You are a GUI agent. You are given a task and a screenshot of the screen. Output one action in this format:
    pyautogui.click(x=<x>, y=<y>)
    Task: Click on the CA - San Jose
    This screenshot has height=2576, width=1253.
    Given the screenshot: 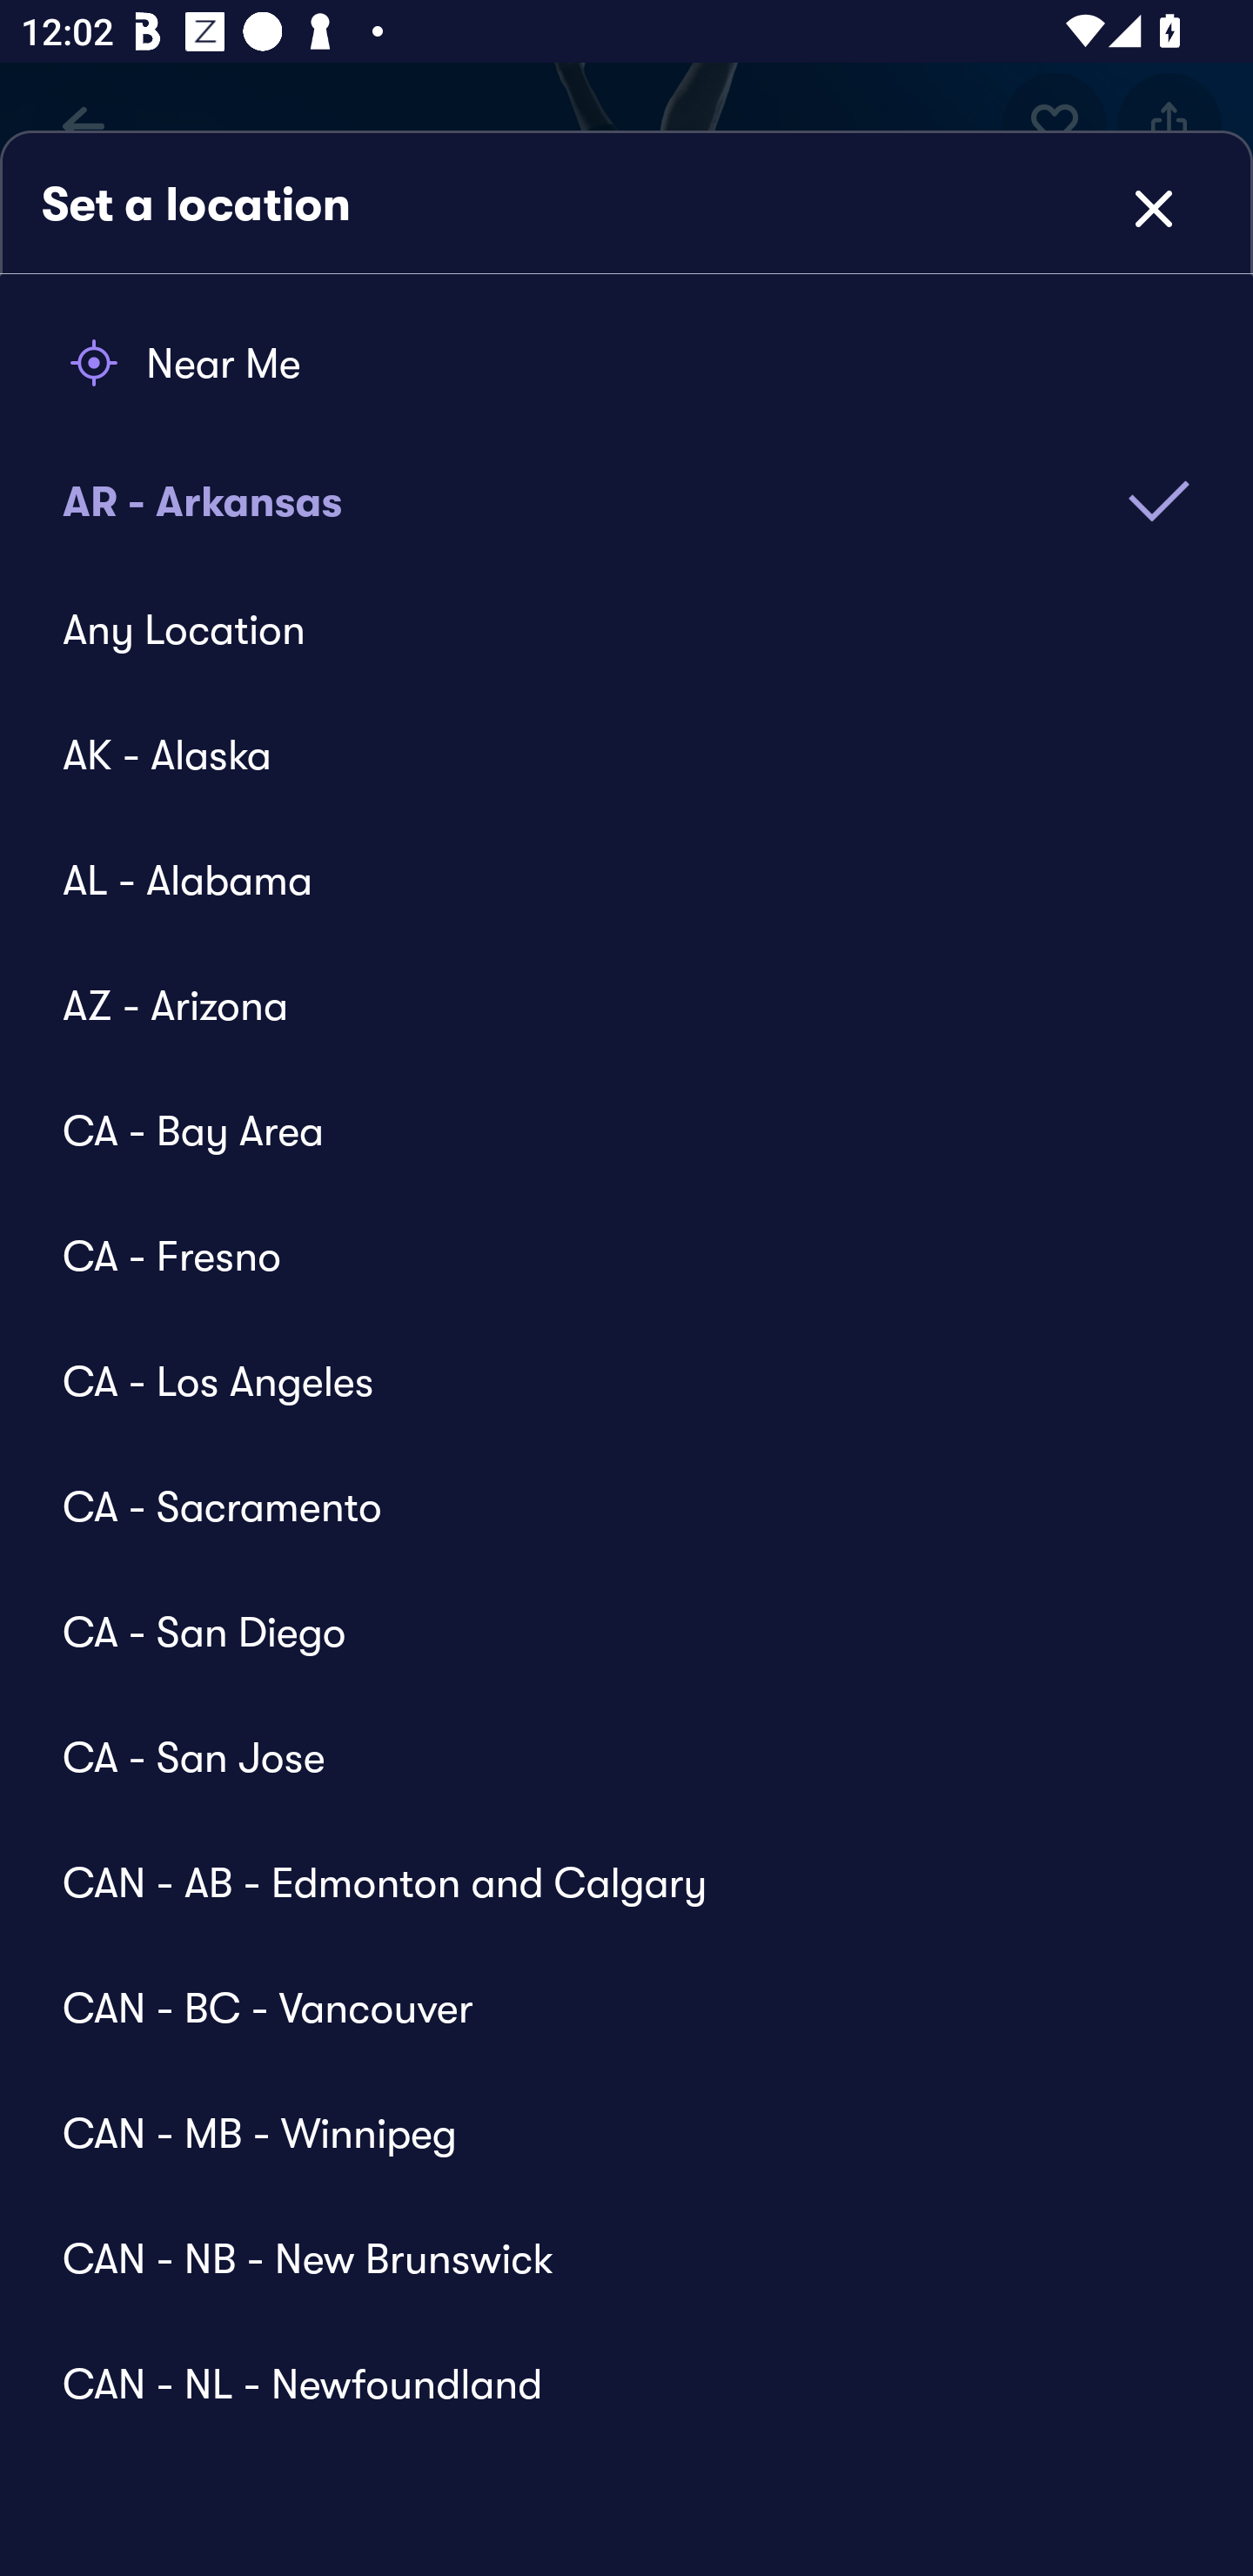 What is the action you would take?
    pyautogui.click(x=606, y=1756)
    